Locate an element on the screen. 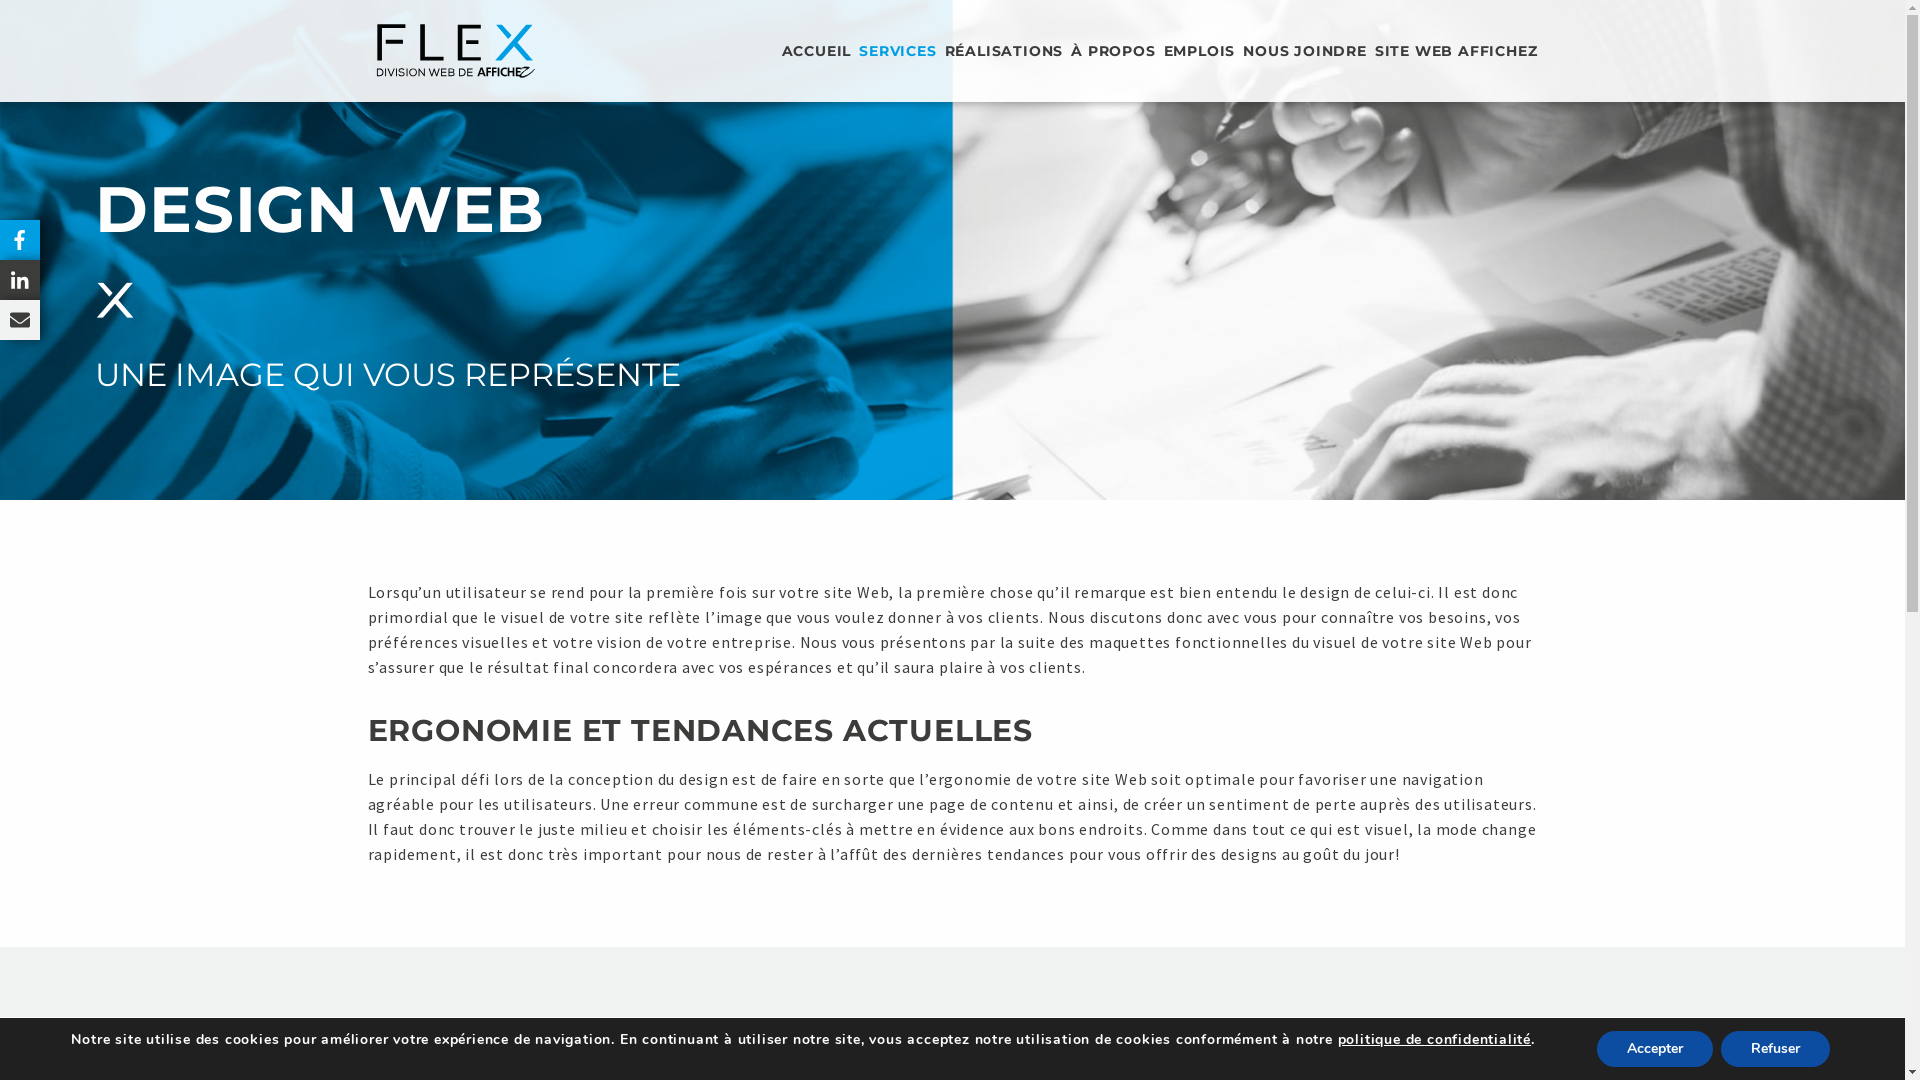 The height and width of the screenshot is (1080, 1920). SITE WEB AFFICHEZ is located at coordinates (1456, 51).